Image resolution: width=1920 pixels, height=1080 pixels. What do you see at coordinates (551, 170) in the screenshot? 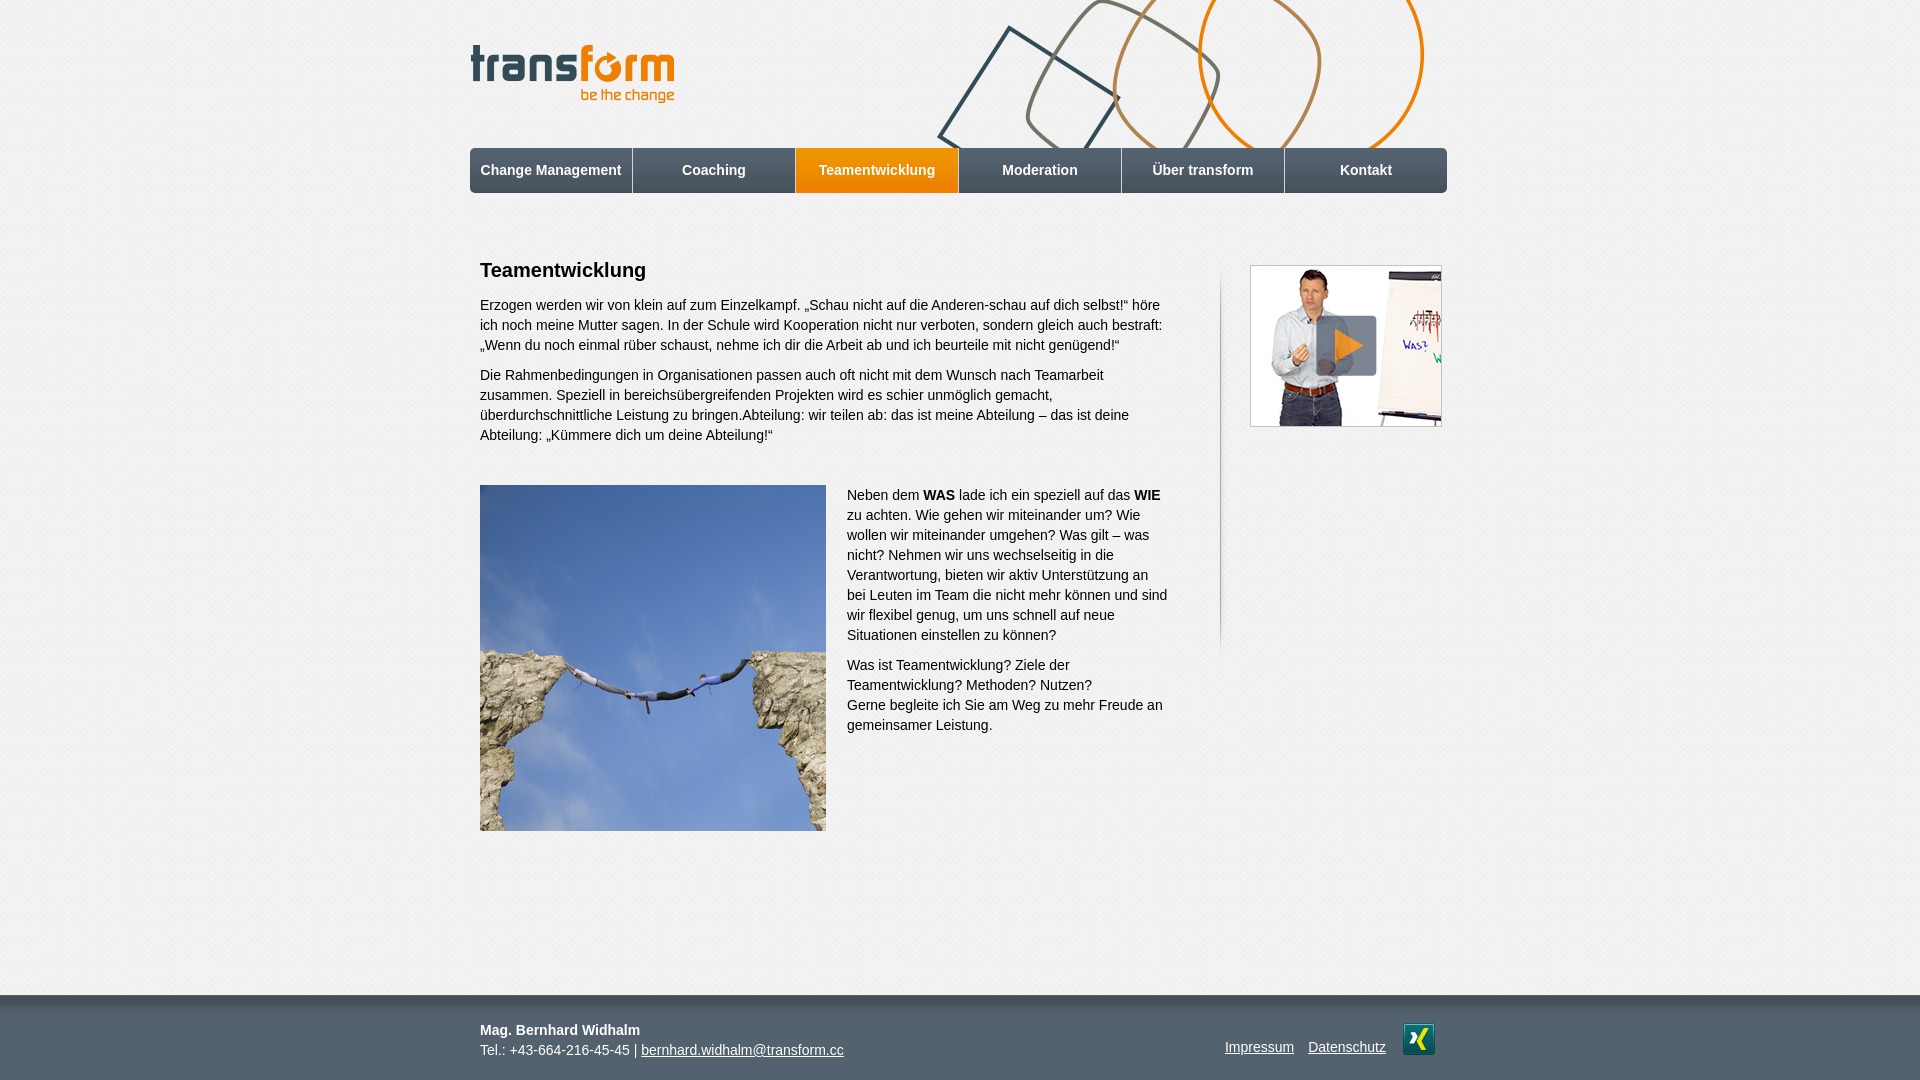
I see `Change Management` at bounding box center [551, 170].